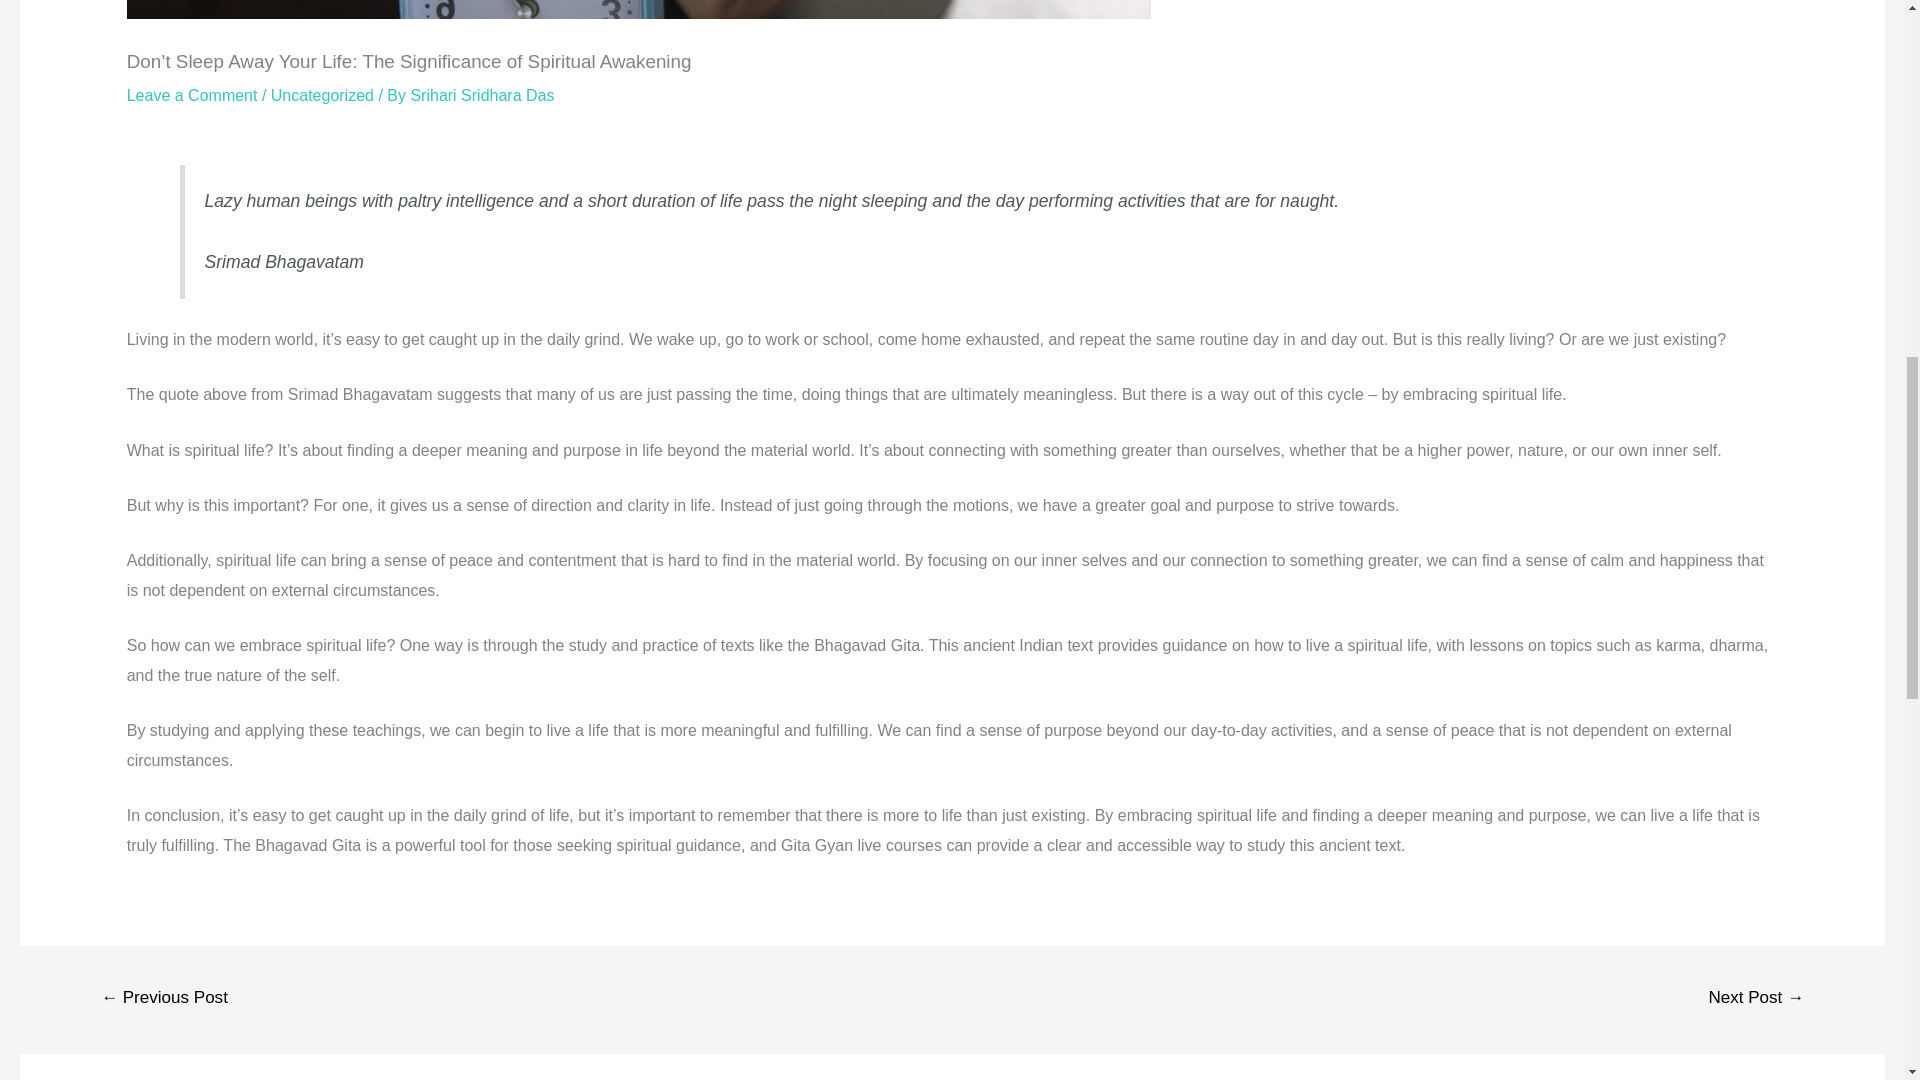  Describe the element at coordinates (322, 94) in the screenshot. I see `Uncategorized` at that location.